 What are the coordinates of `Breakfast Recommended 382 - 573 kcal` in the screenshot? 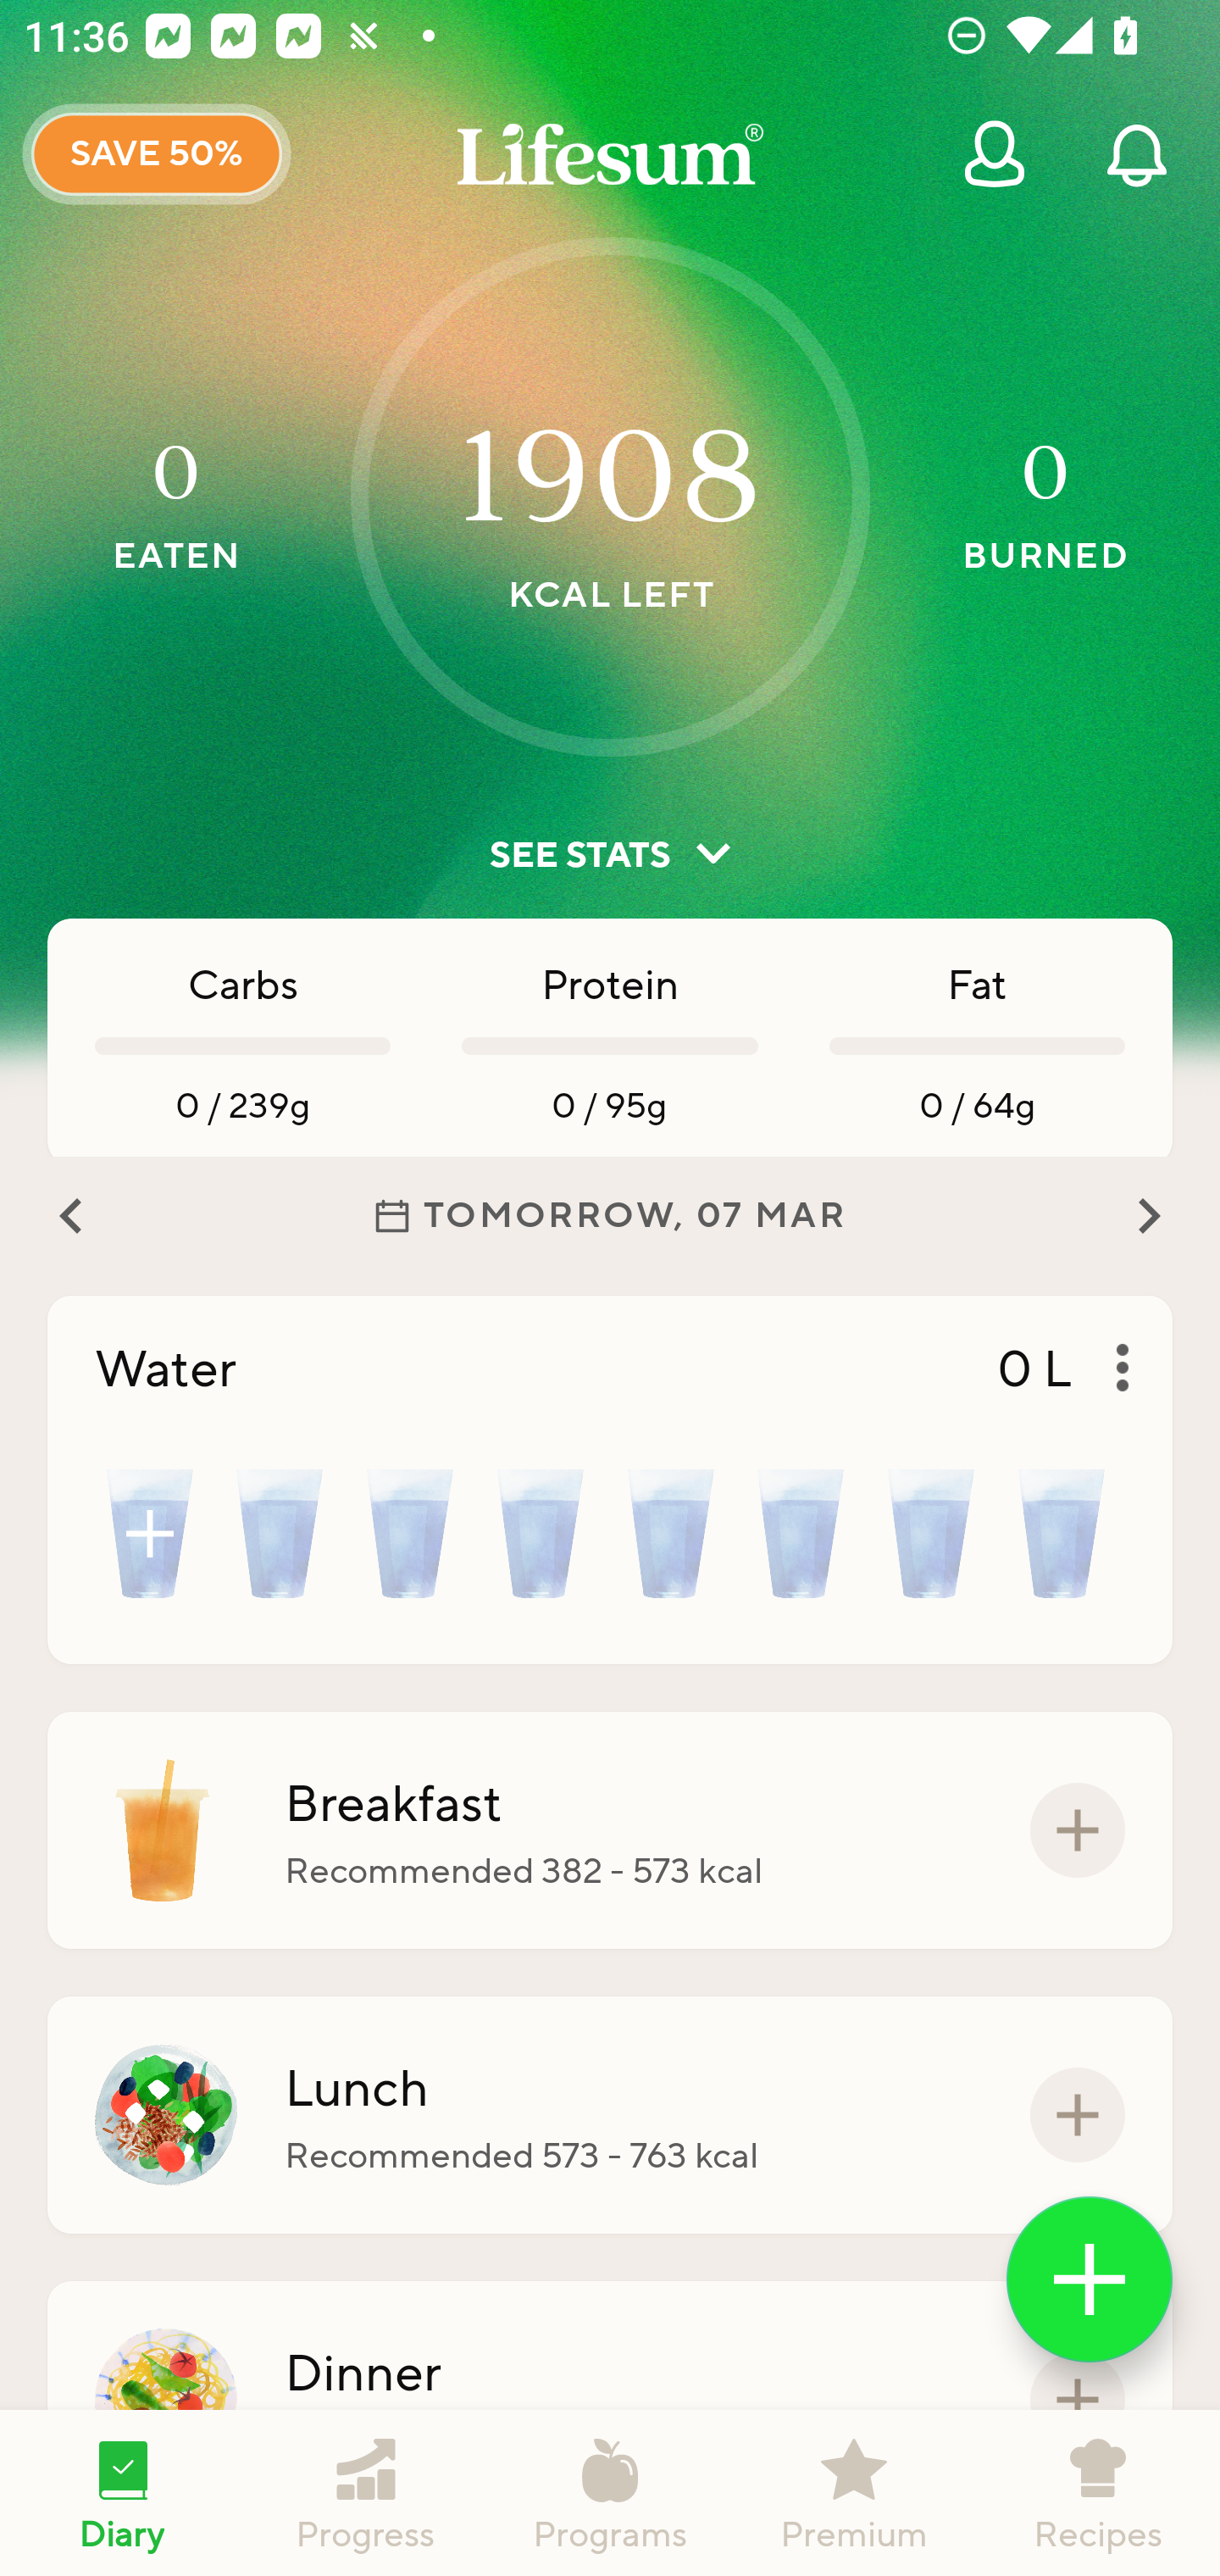 It's located at (610, 1830).